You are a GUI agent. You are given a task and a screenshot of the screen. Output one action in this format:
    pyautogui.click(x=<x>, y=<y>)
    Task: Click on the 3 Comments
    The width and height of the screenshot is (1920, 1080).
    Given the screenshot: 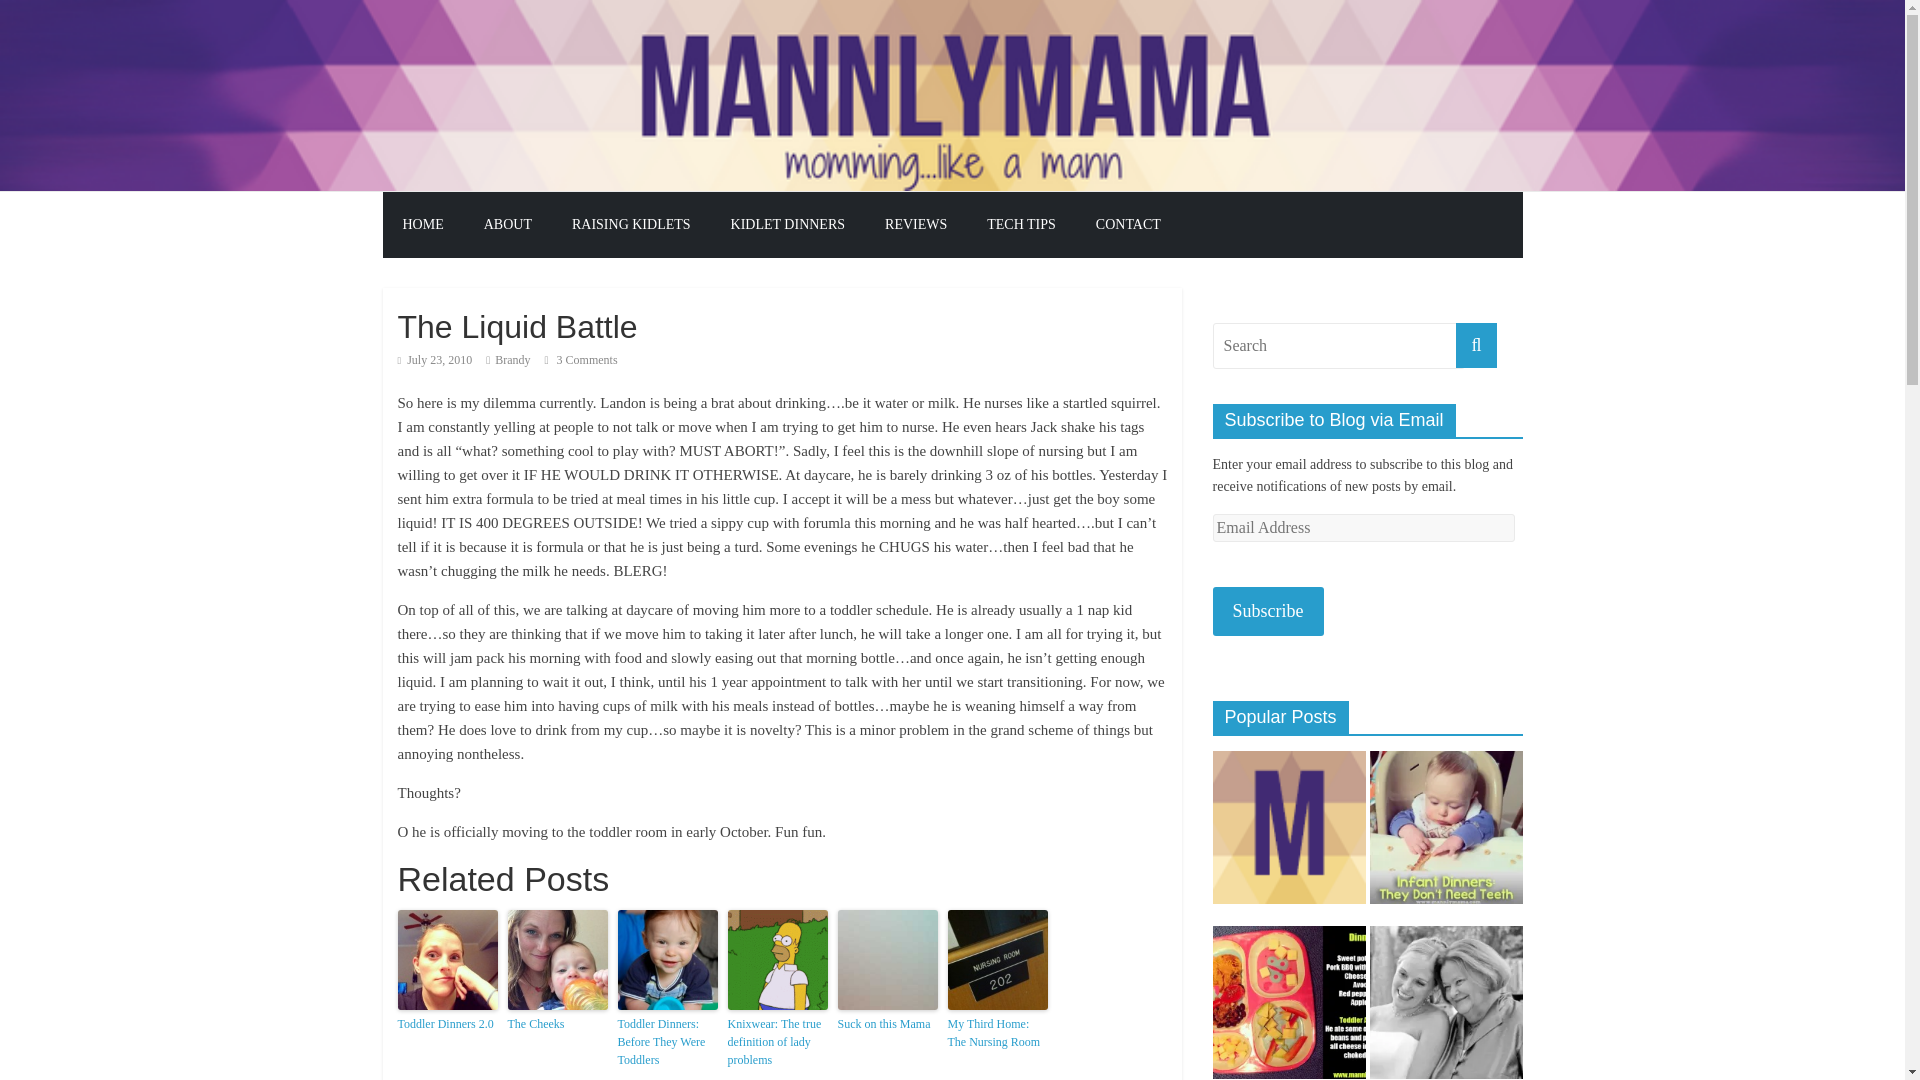 What is the action you would take?
    pyautogui.click(x=582, y=360)
    